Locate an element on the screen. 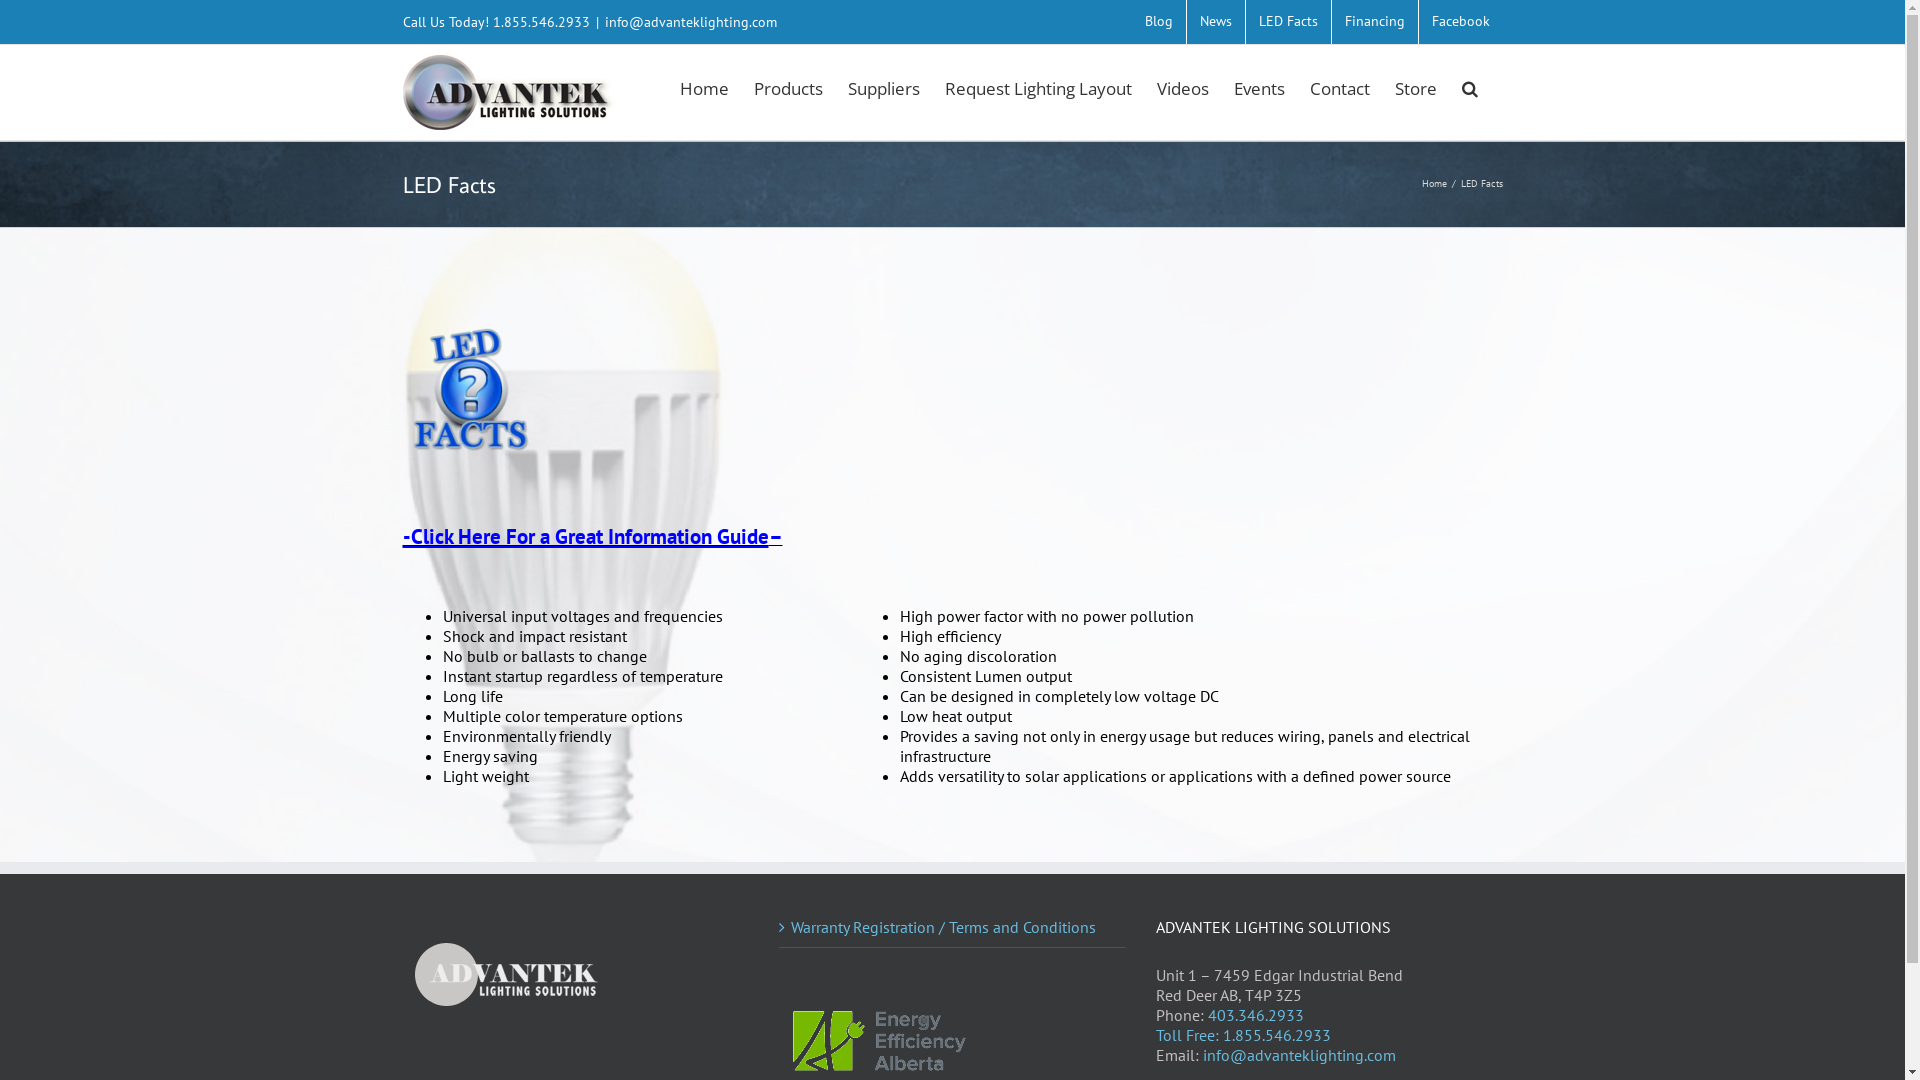 This screenshot has width=1920, height=1080. 403.346.2933
Toll Free: 1.855.546.2933 is located at coordinates (1244, 1025).